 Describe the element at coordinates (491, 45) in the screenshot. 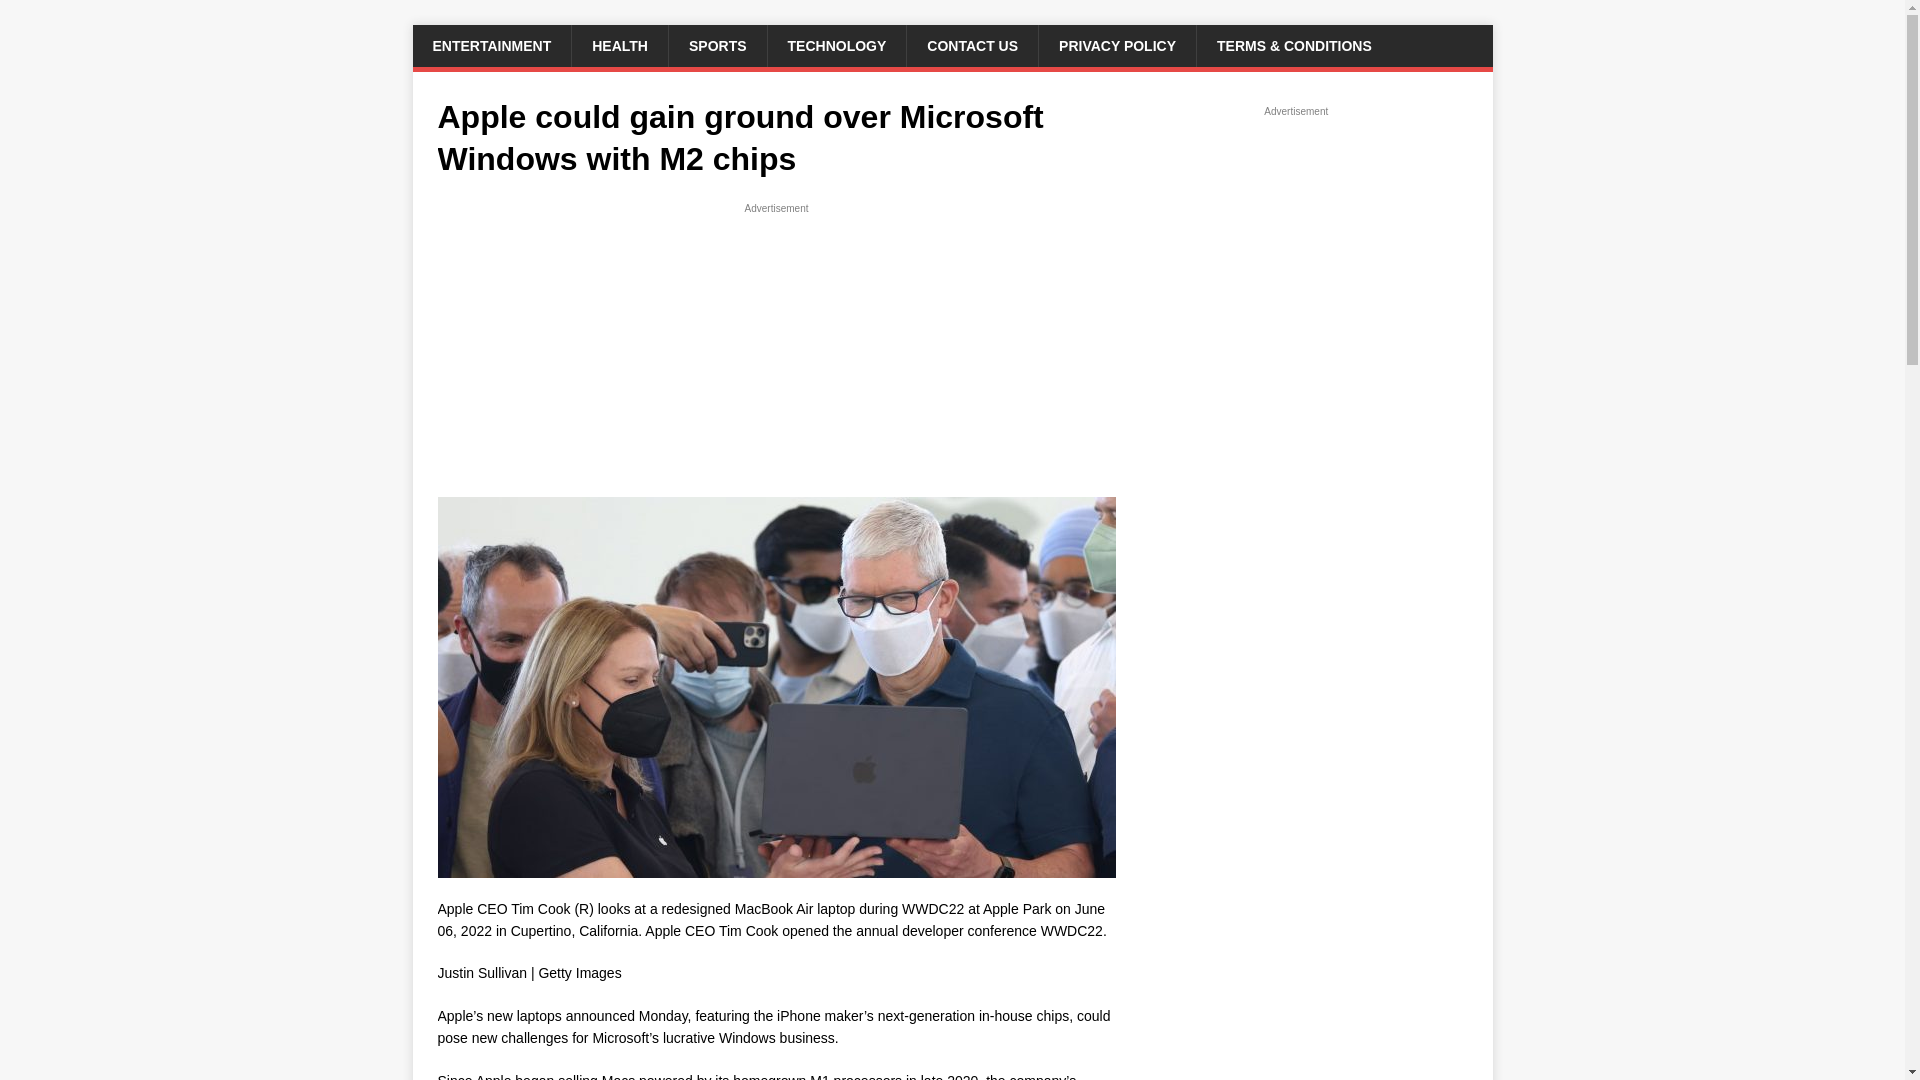

I see `ENTERTAINMENT` at that location.